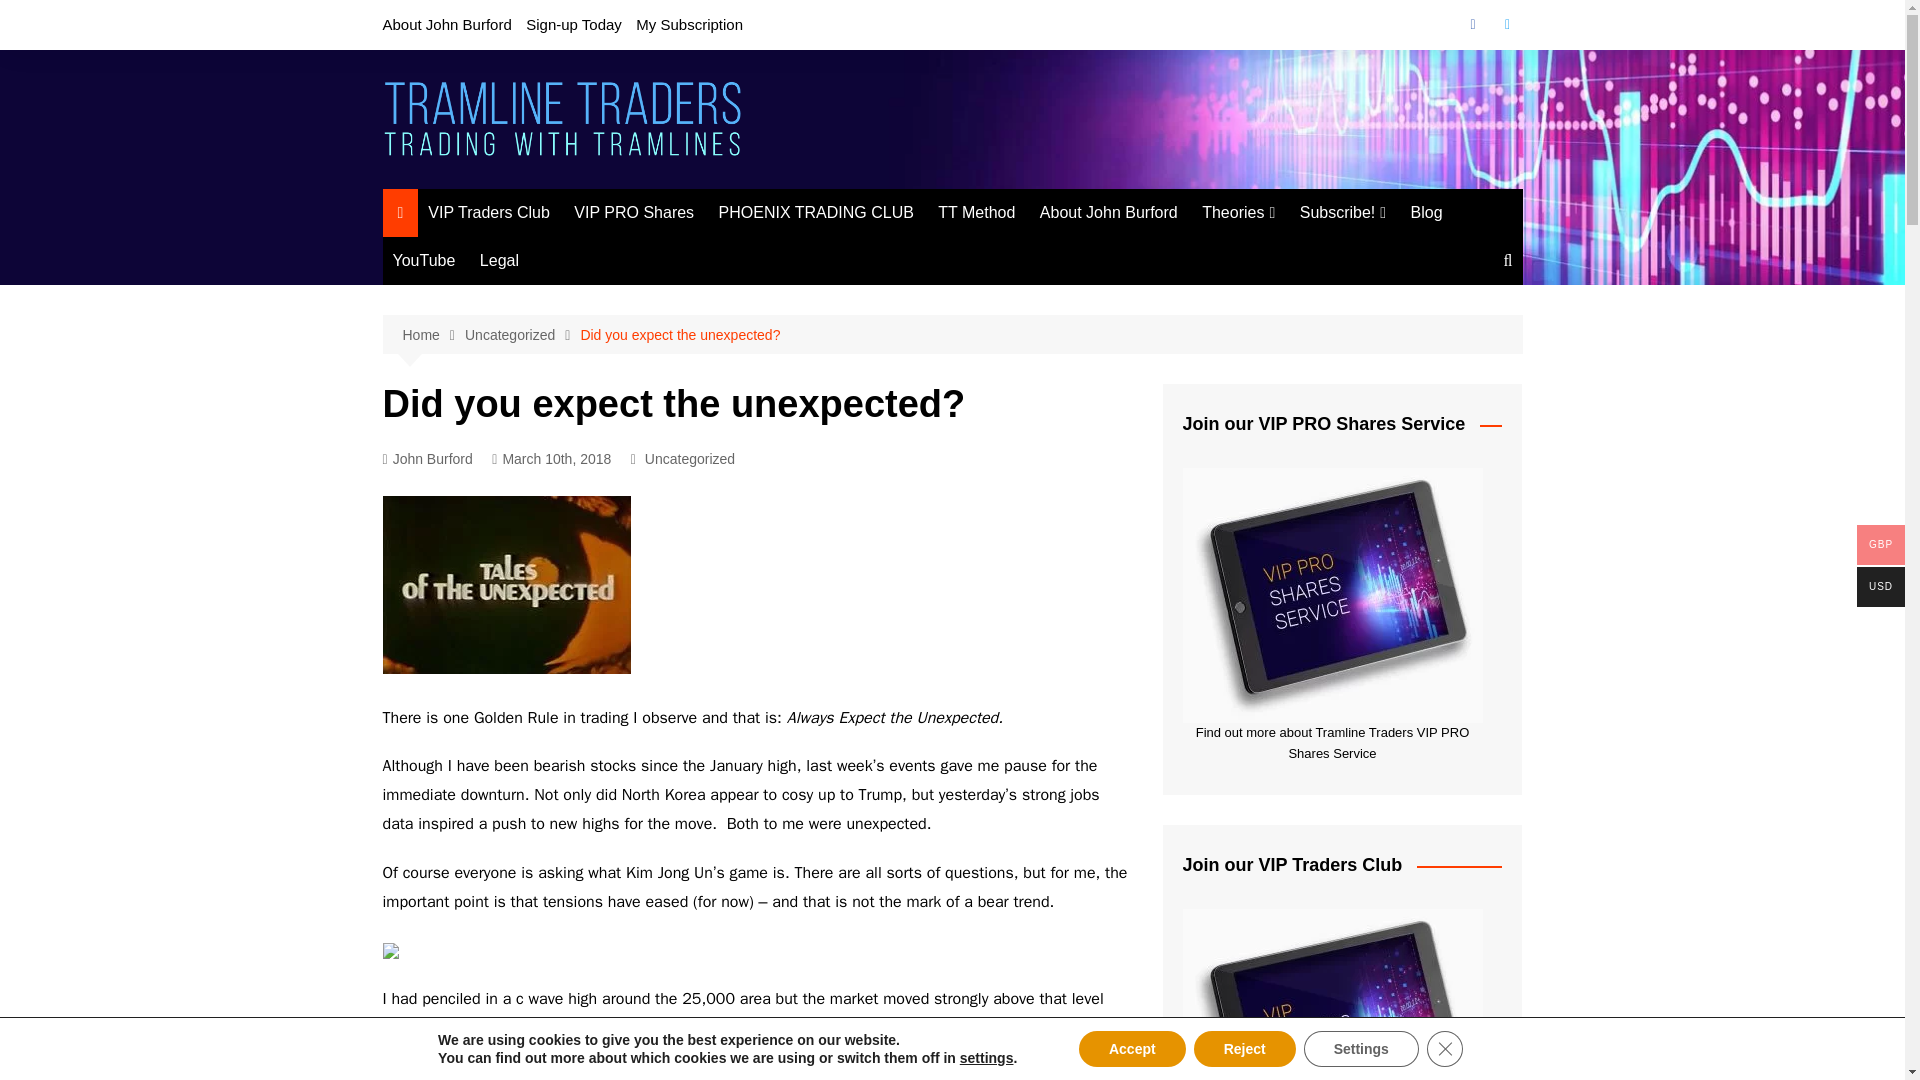 The width and height of the screenshot is (1920, 1080). What do you see at coordinates (690, 458) in the screenshot?
I see `Uncategorized` at bounding box center [690, 458].